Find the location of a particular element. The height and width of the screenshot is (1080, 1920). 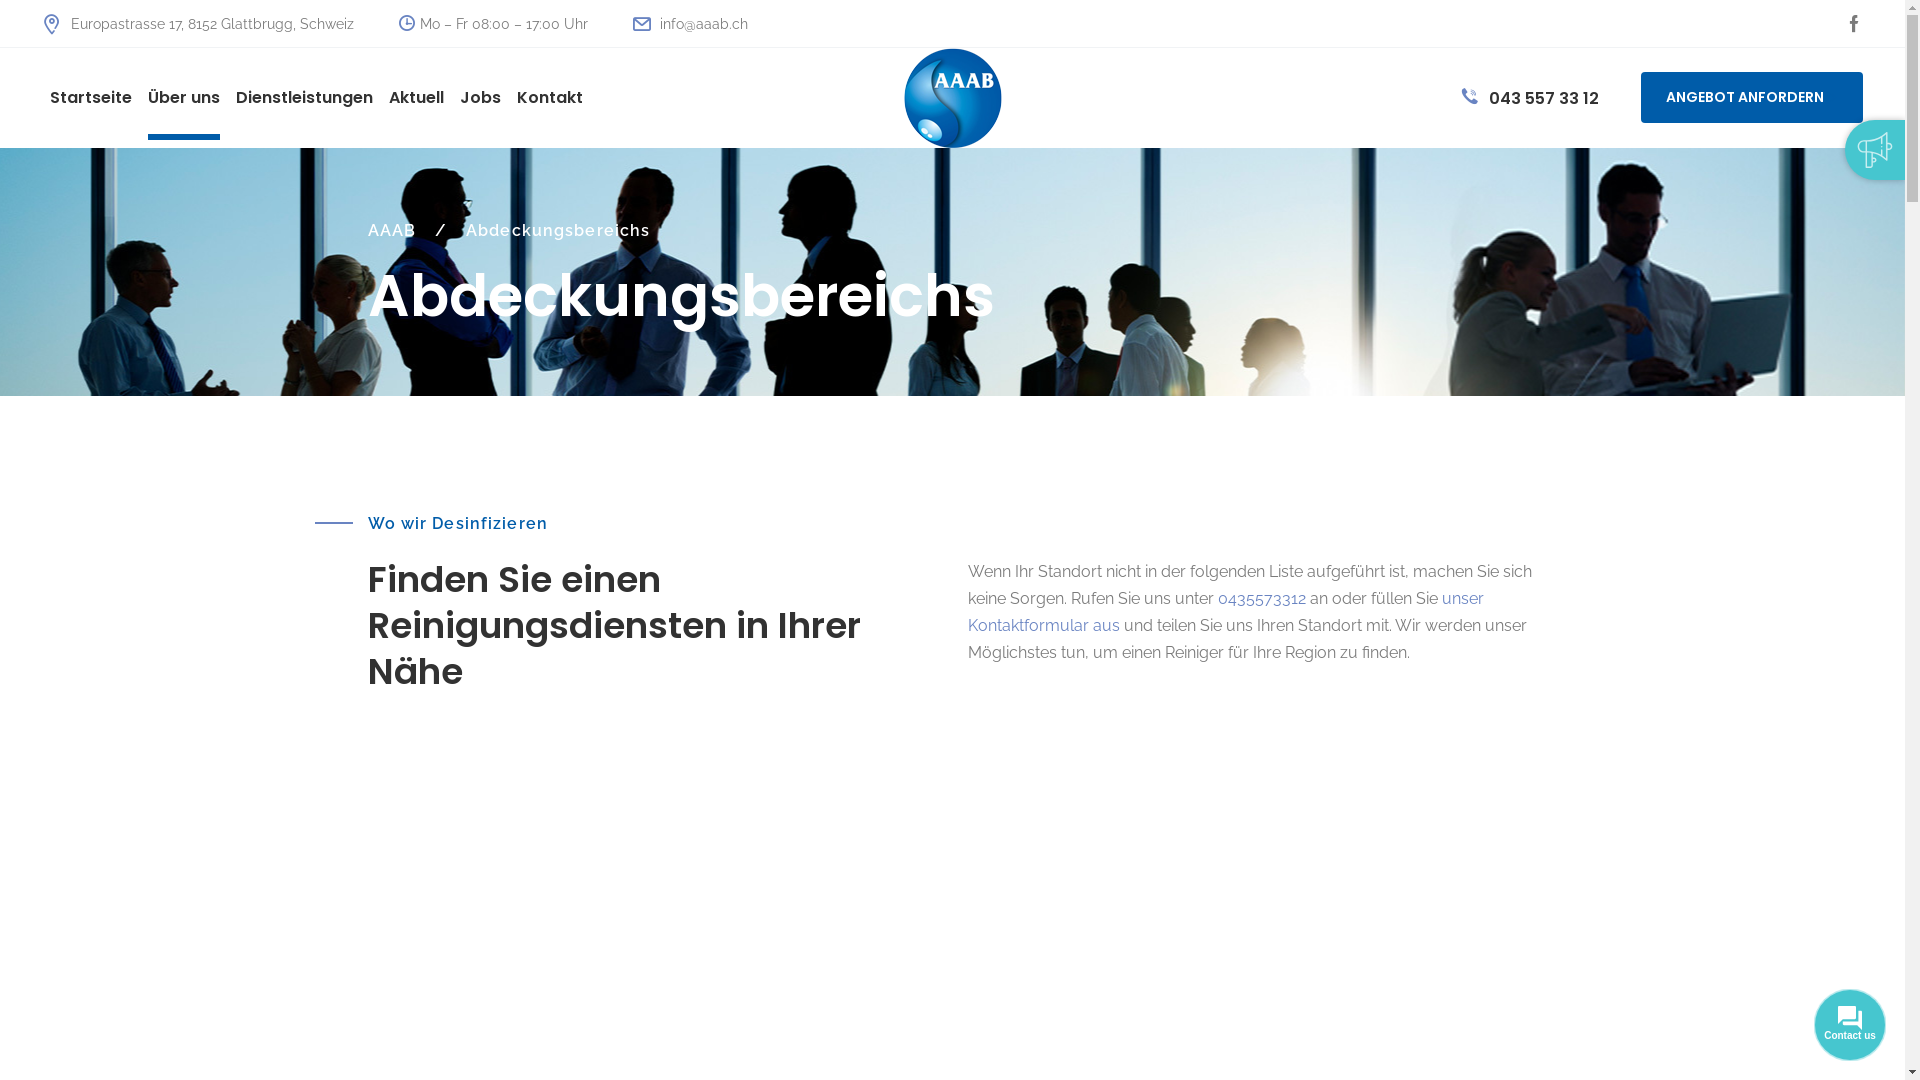

Dienstleistungen is located at coordinates (304, 98).